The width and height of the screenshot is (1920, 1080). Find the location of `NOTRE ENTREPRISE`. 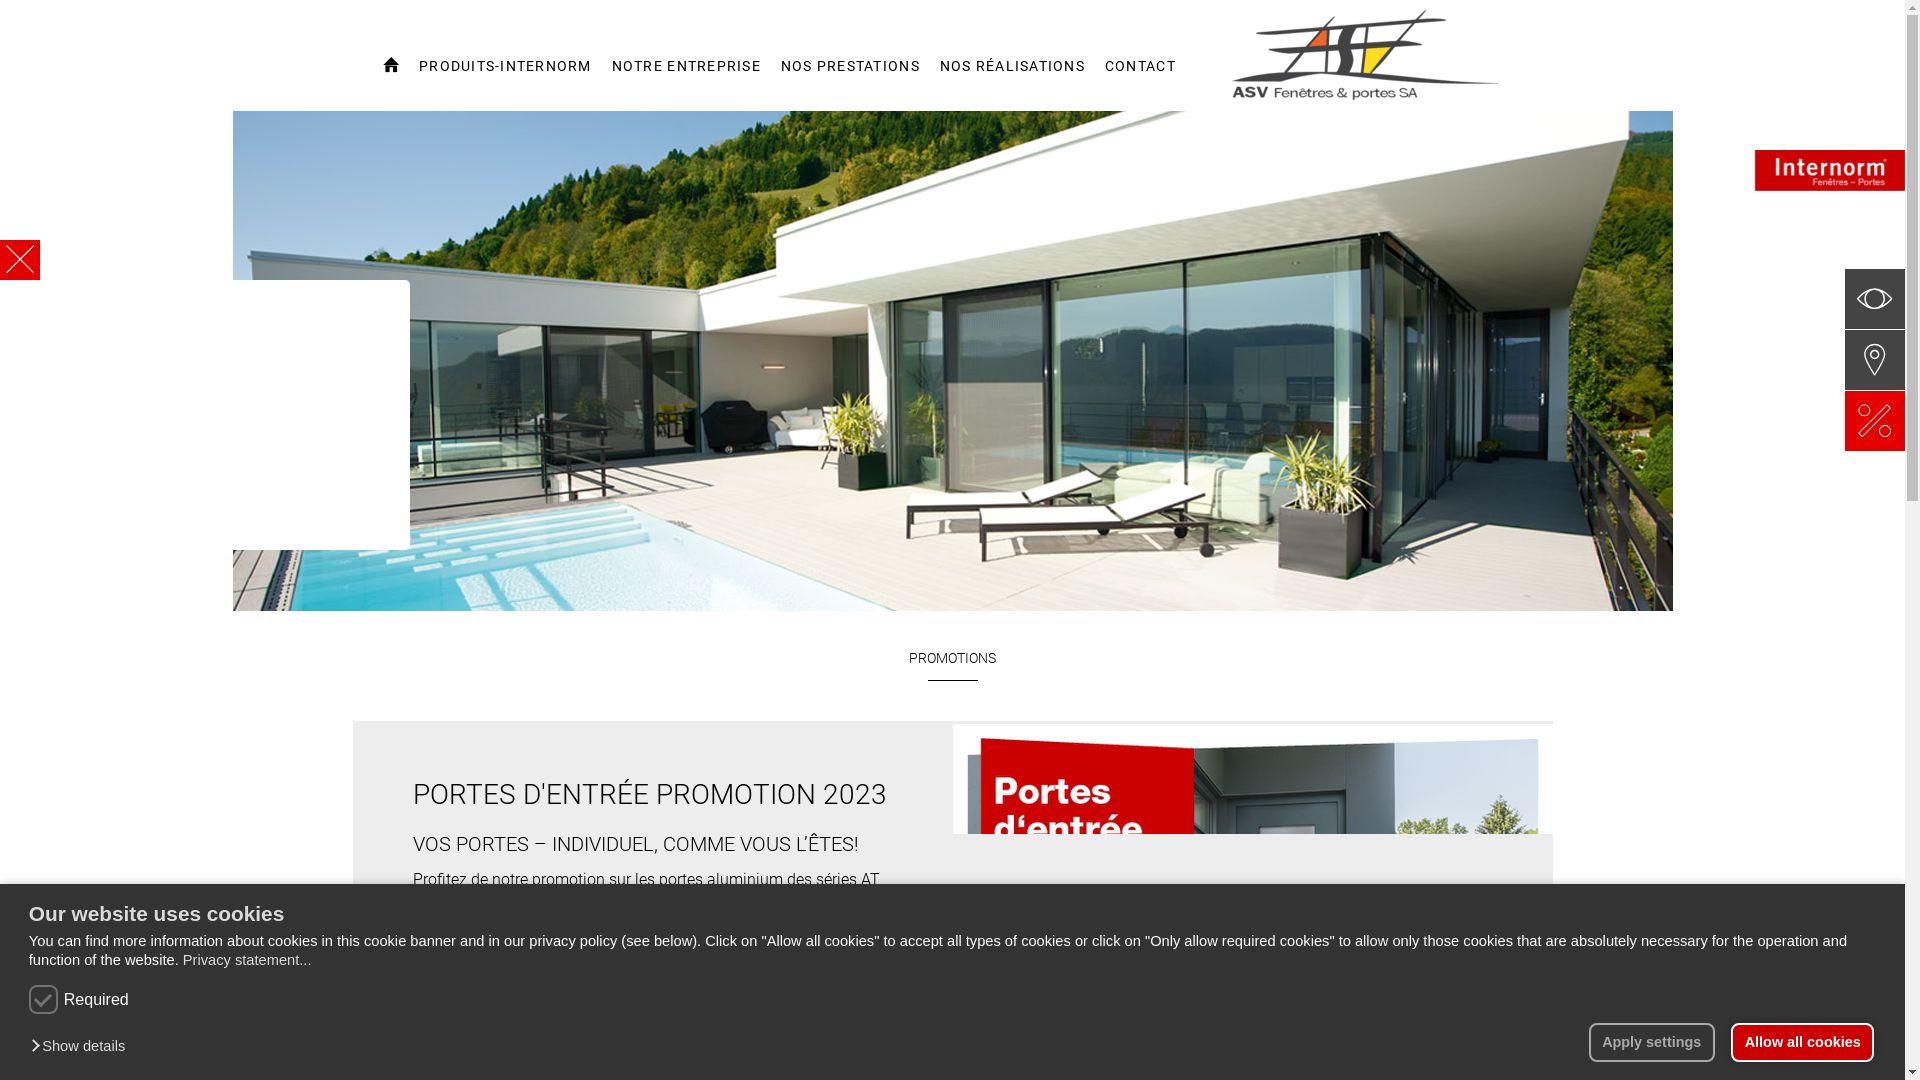

NOTRE ENTREPRISE is located at coordinates (686, 76).